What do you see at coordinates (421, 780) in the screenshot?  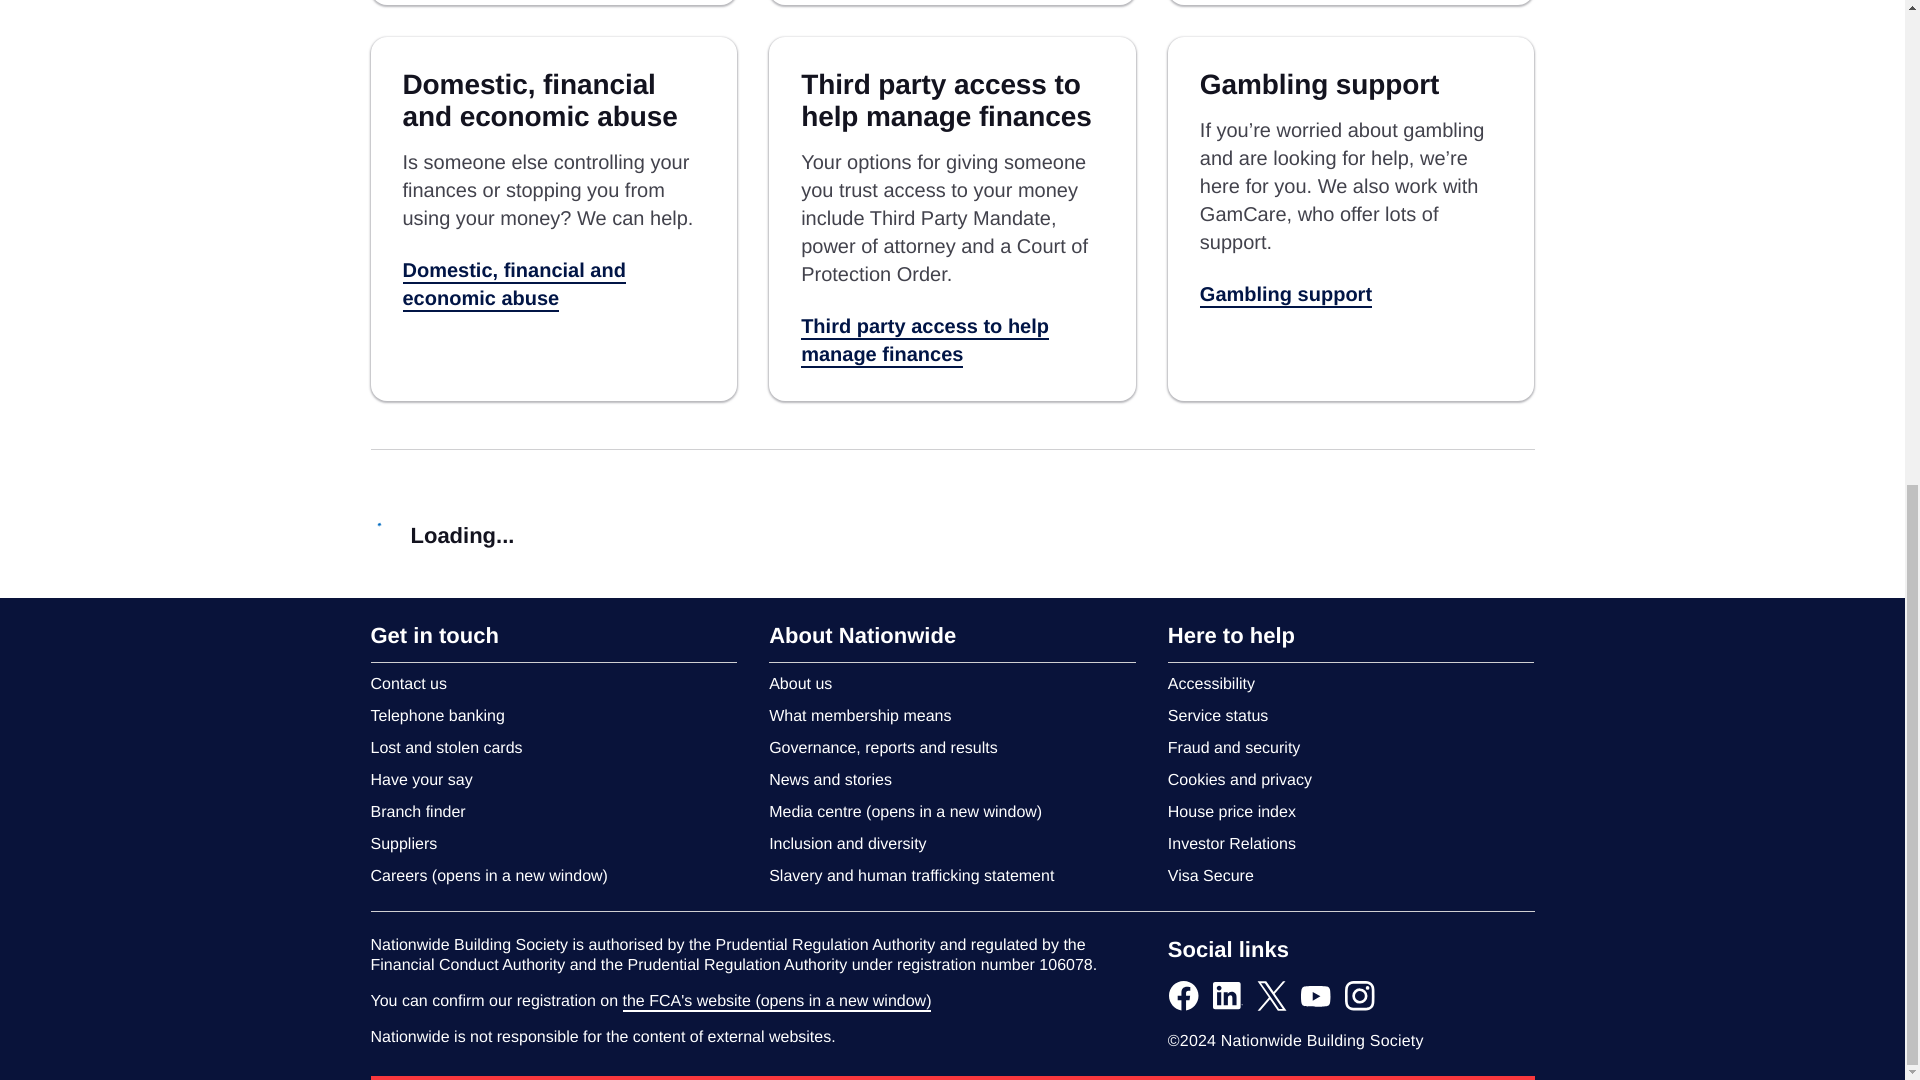 I see `Have your say` at bounding box center [421, 780].